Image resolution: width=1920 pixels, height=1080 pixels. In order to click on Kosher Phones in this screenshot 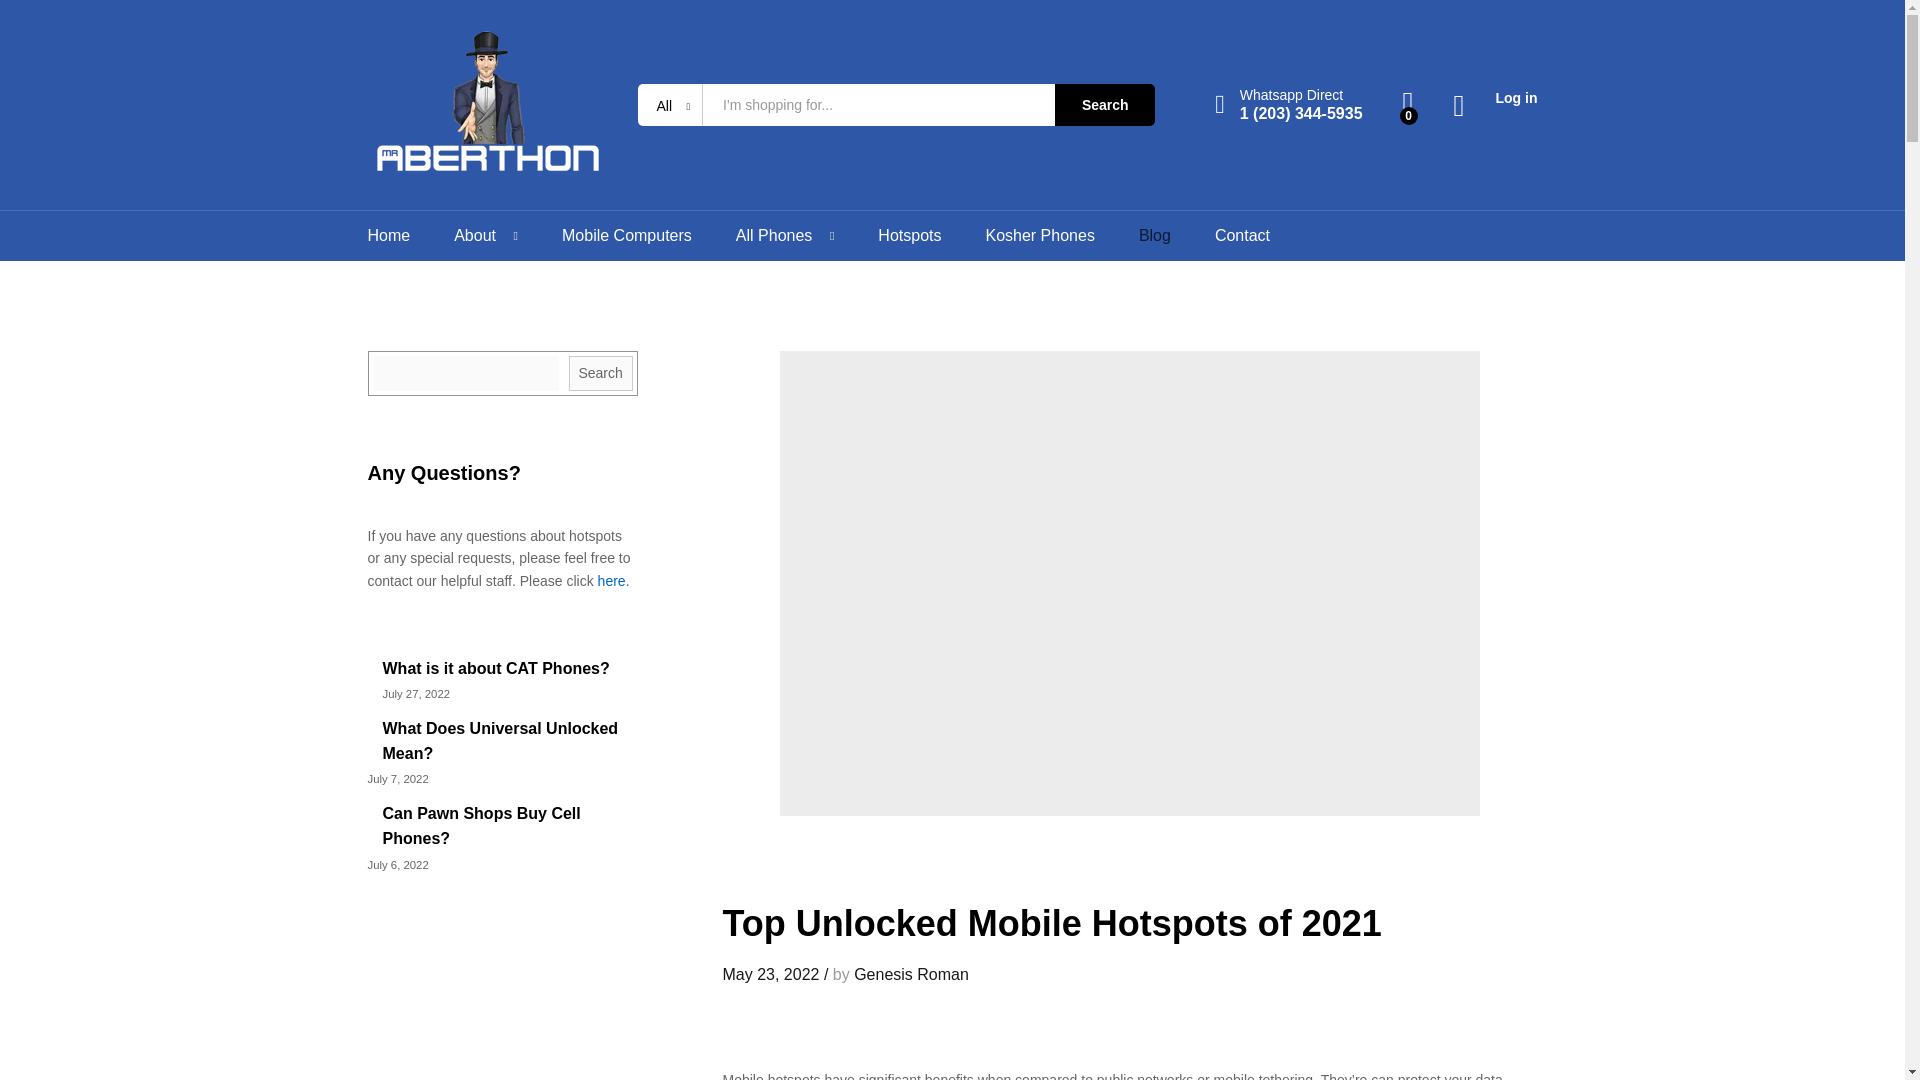, I will do `click(1039, 236)`.